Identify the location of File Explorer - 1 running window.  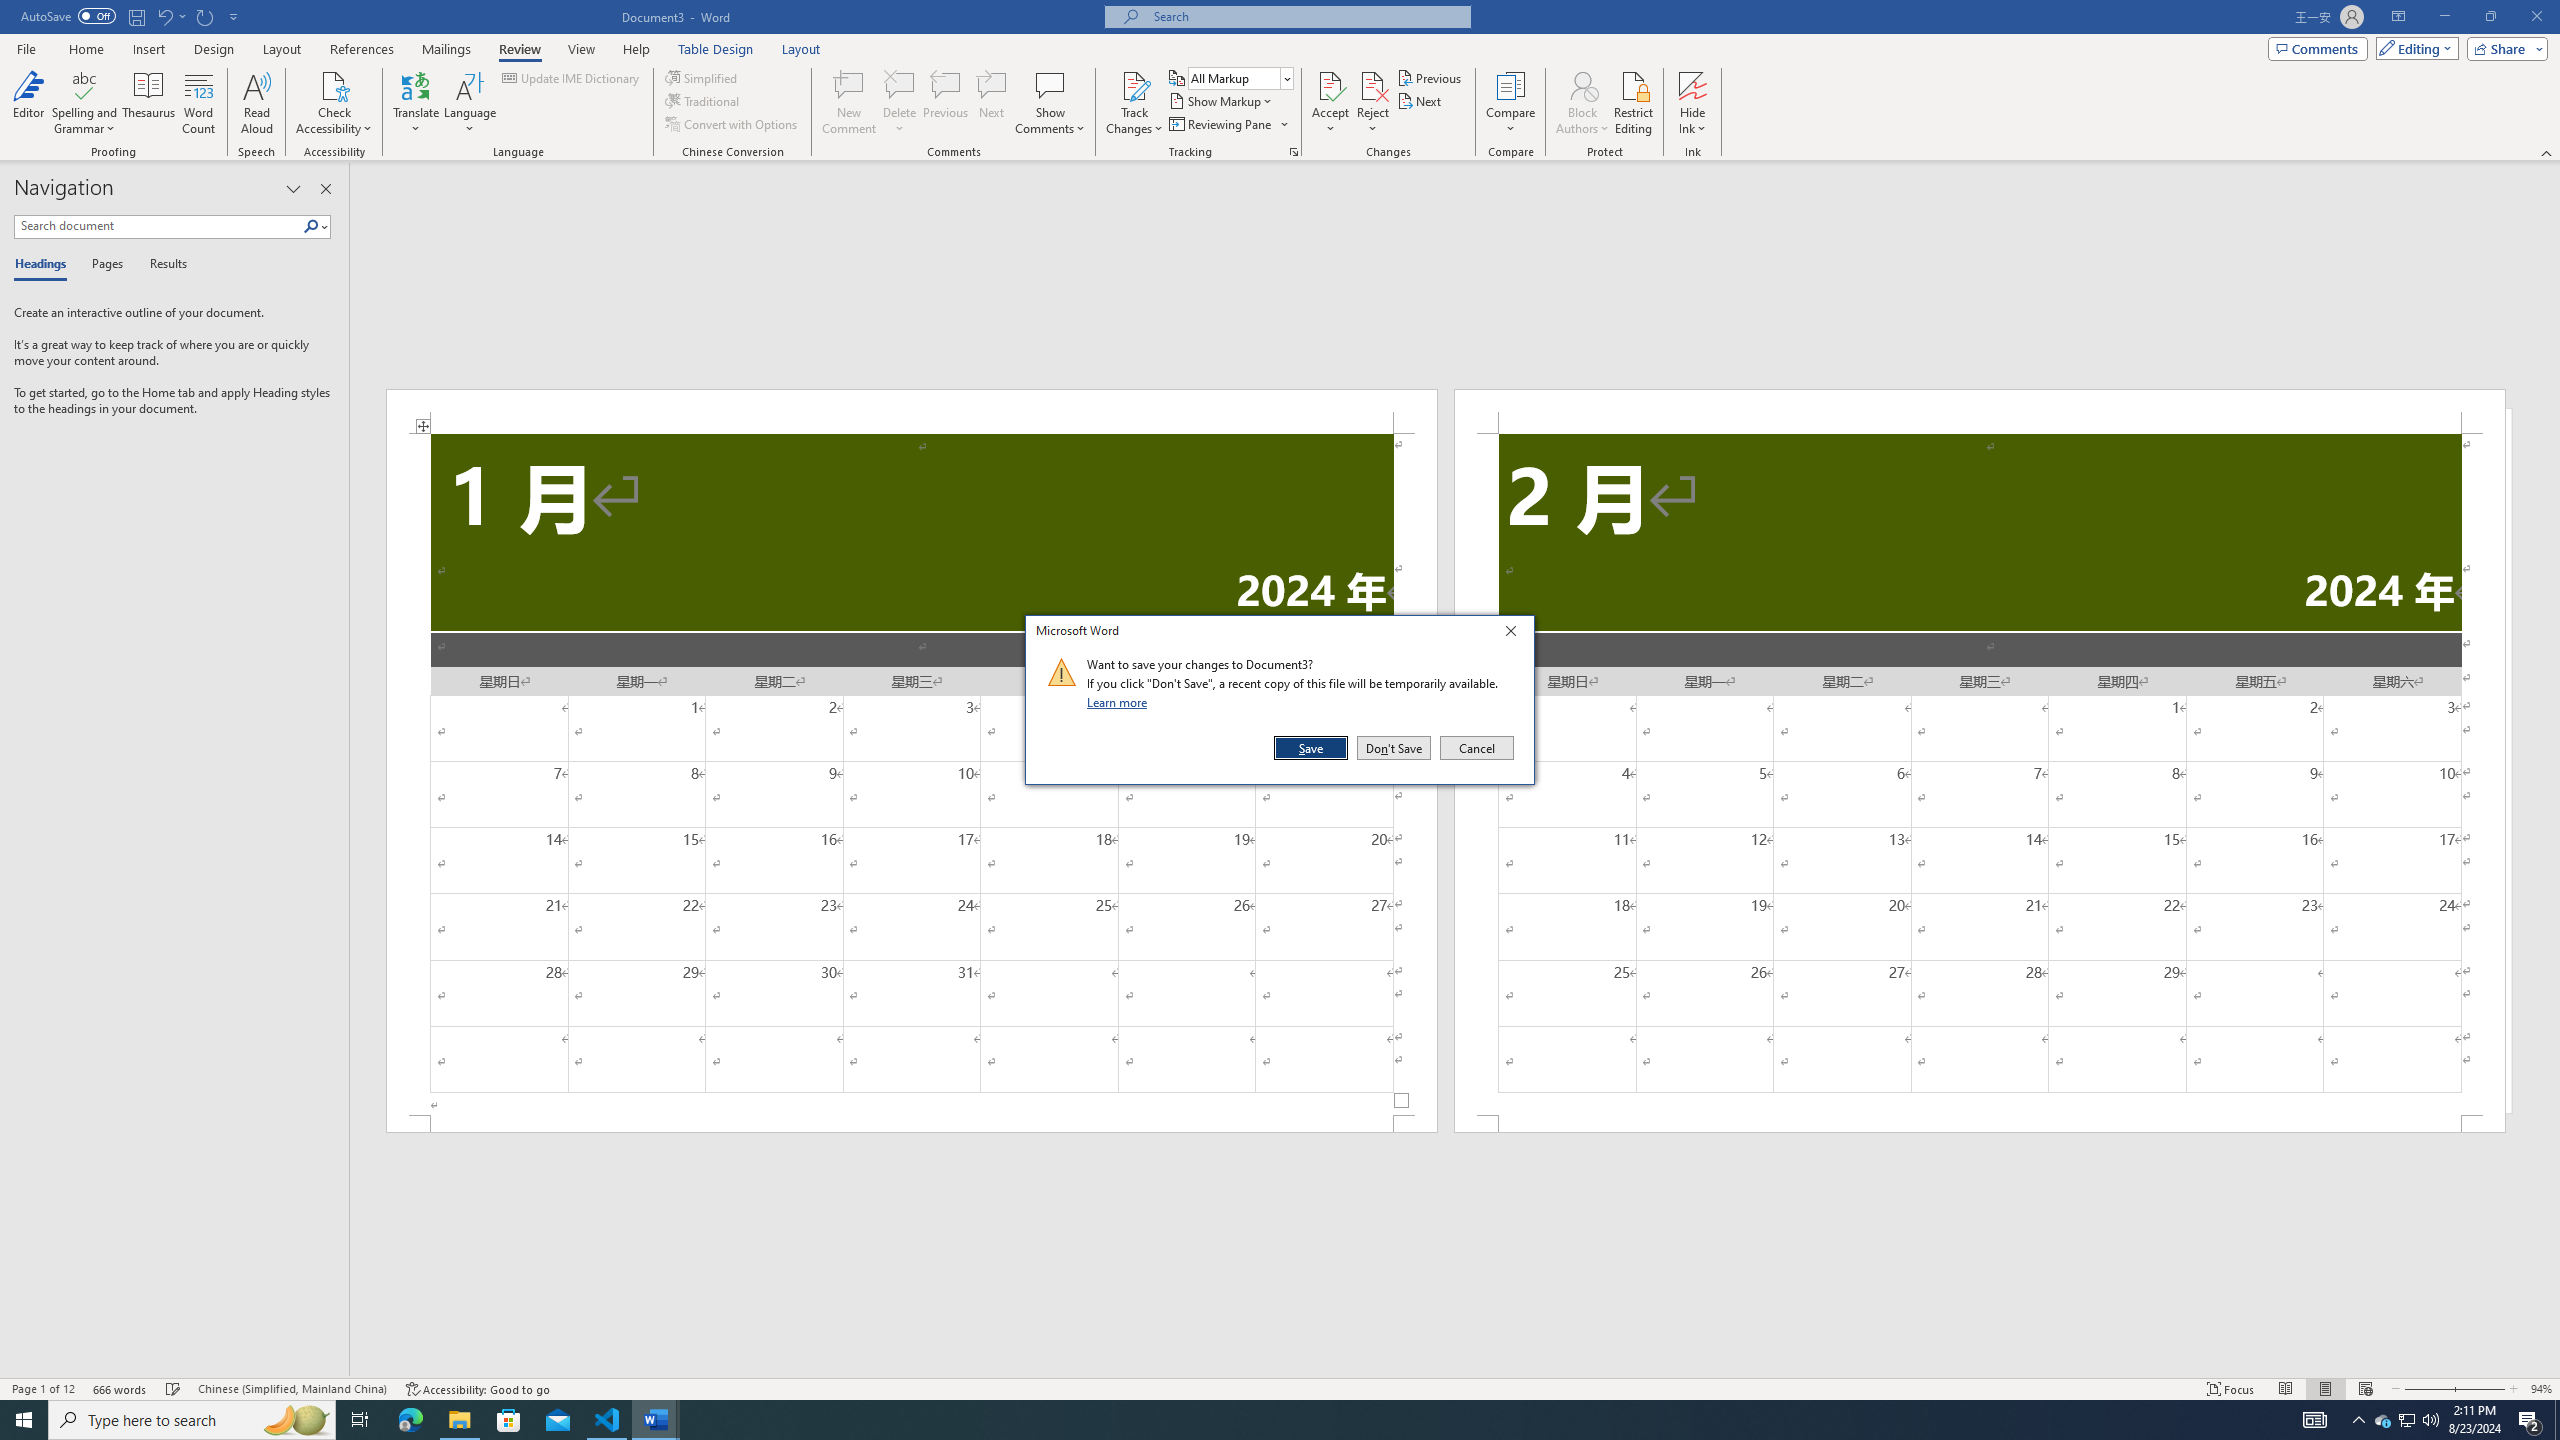
(459, 1420).